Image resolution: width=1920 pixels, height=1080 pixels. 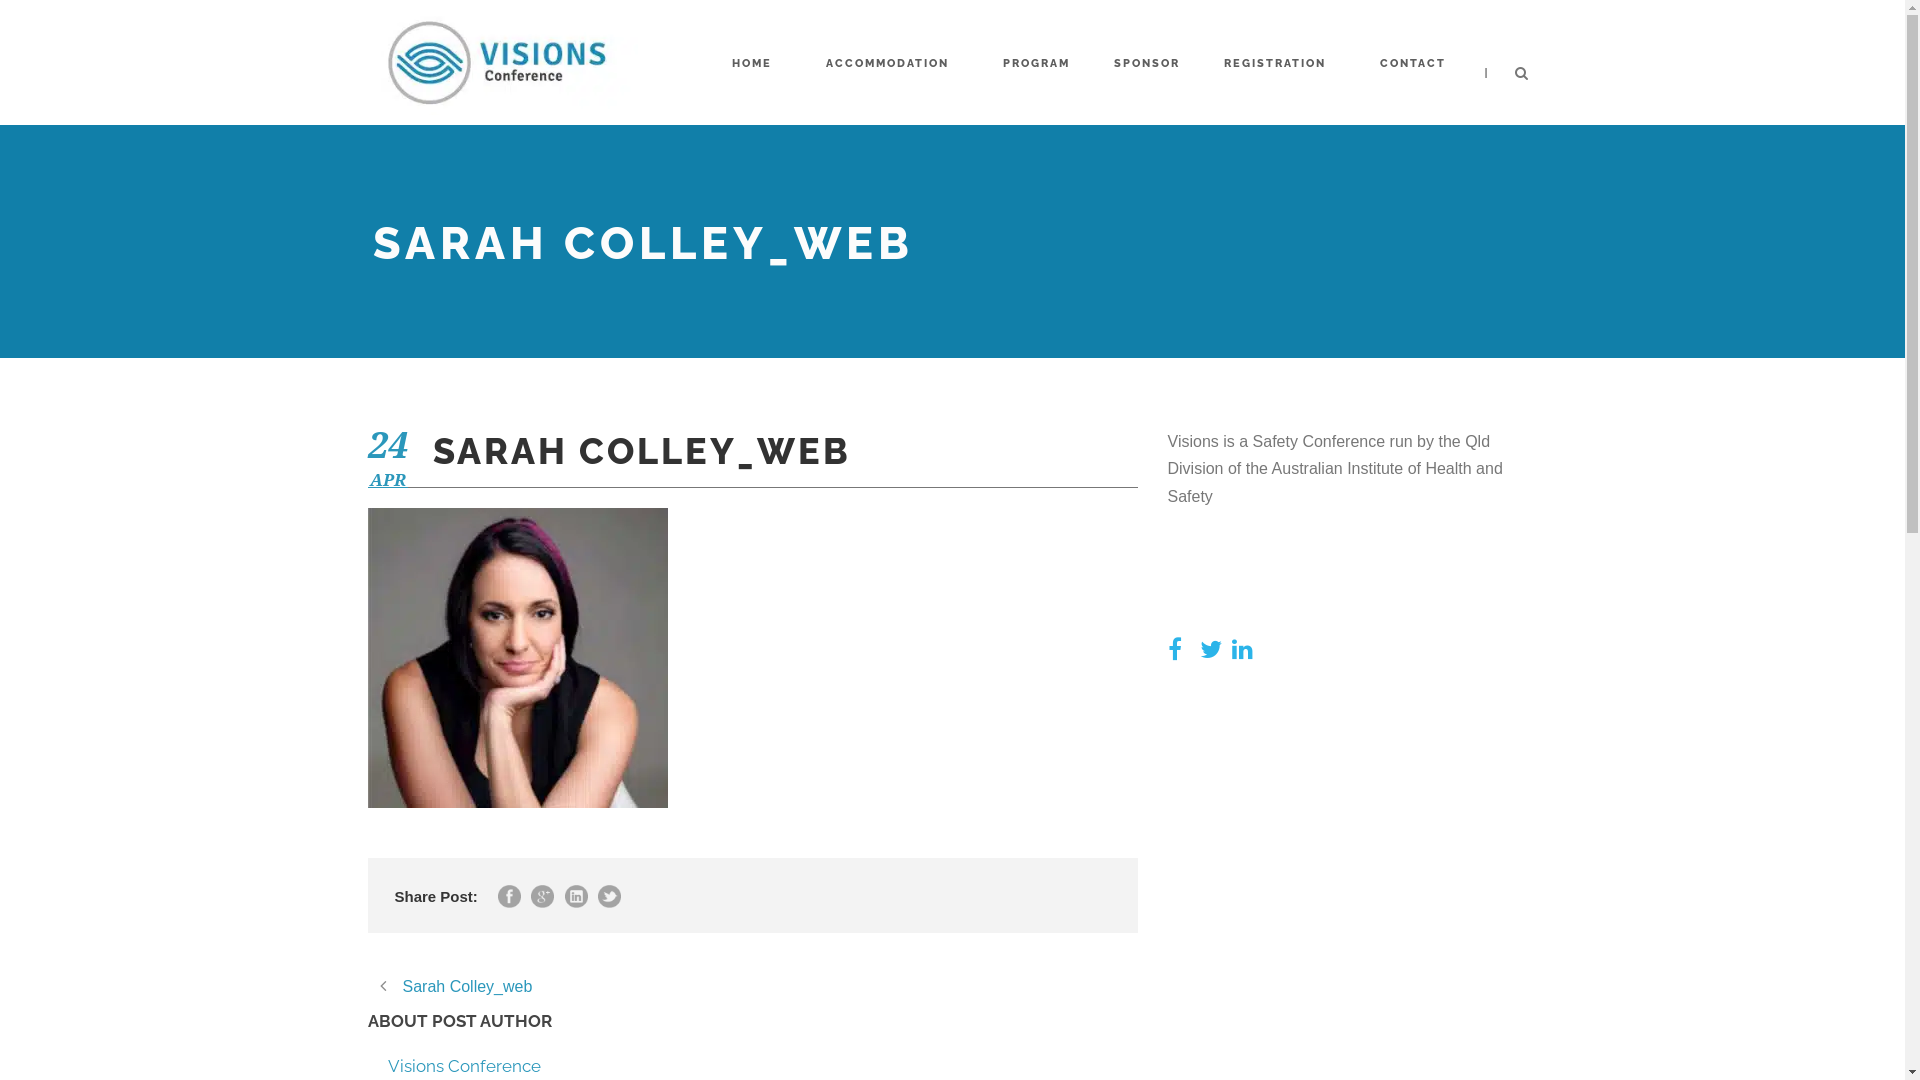 I want to click on HOME, so click(x=757, y=68).